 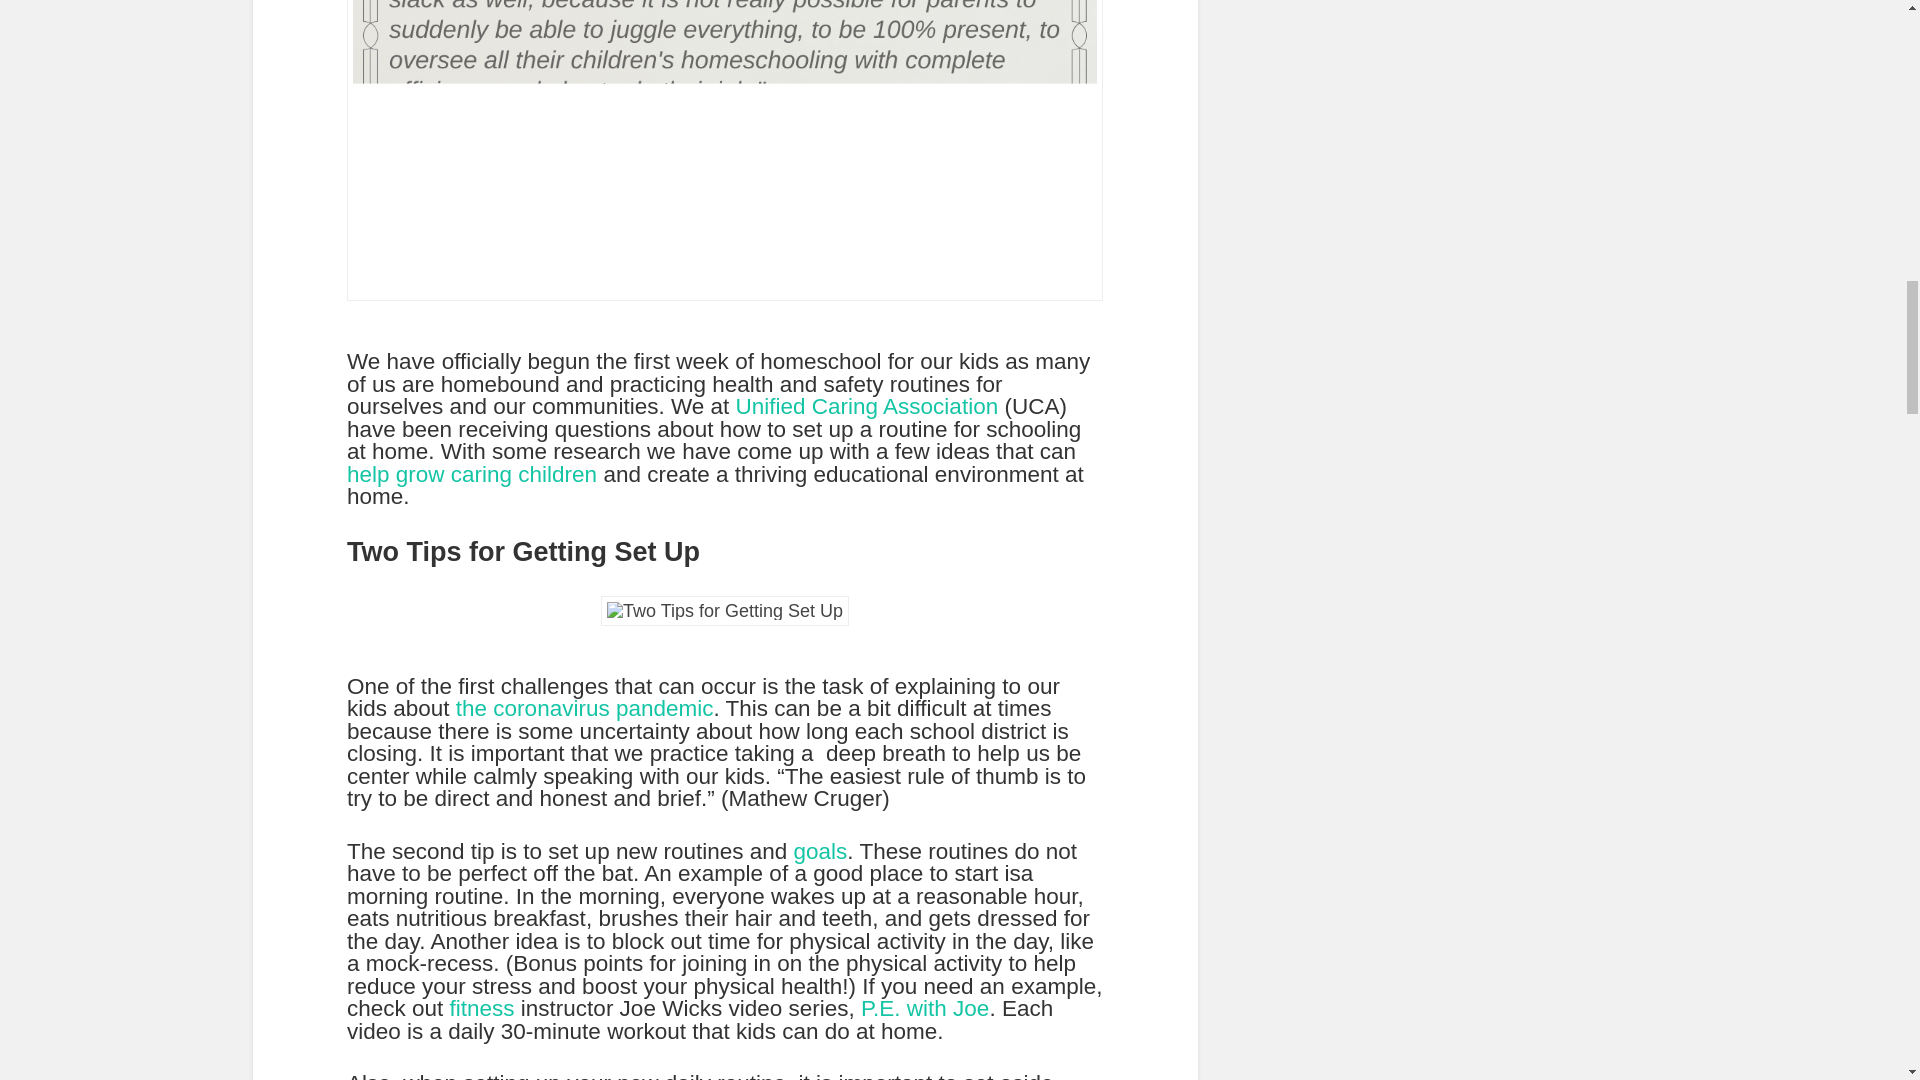 I want to click on fitness, so click(x=484, y=1008).